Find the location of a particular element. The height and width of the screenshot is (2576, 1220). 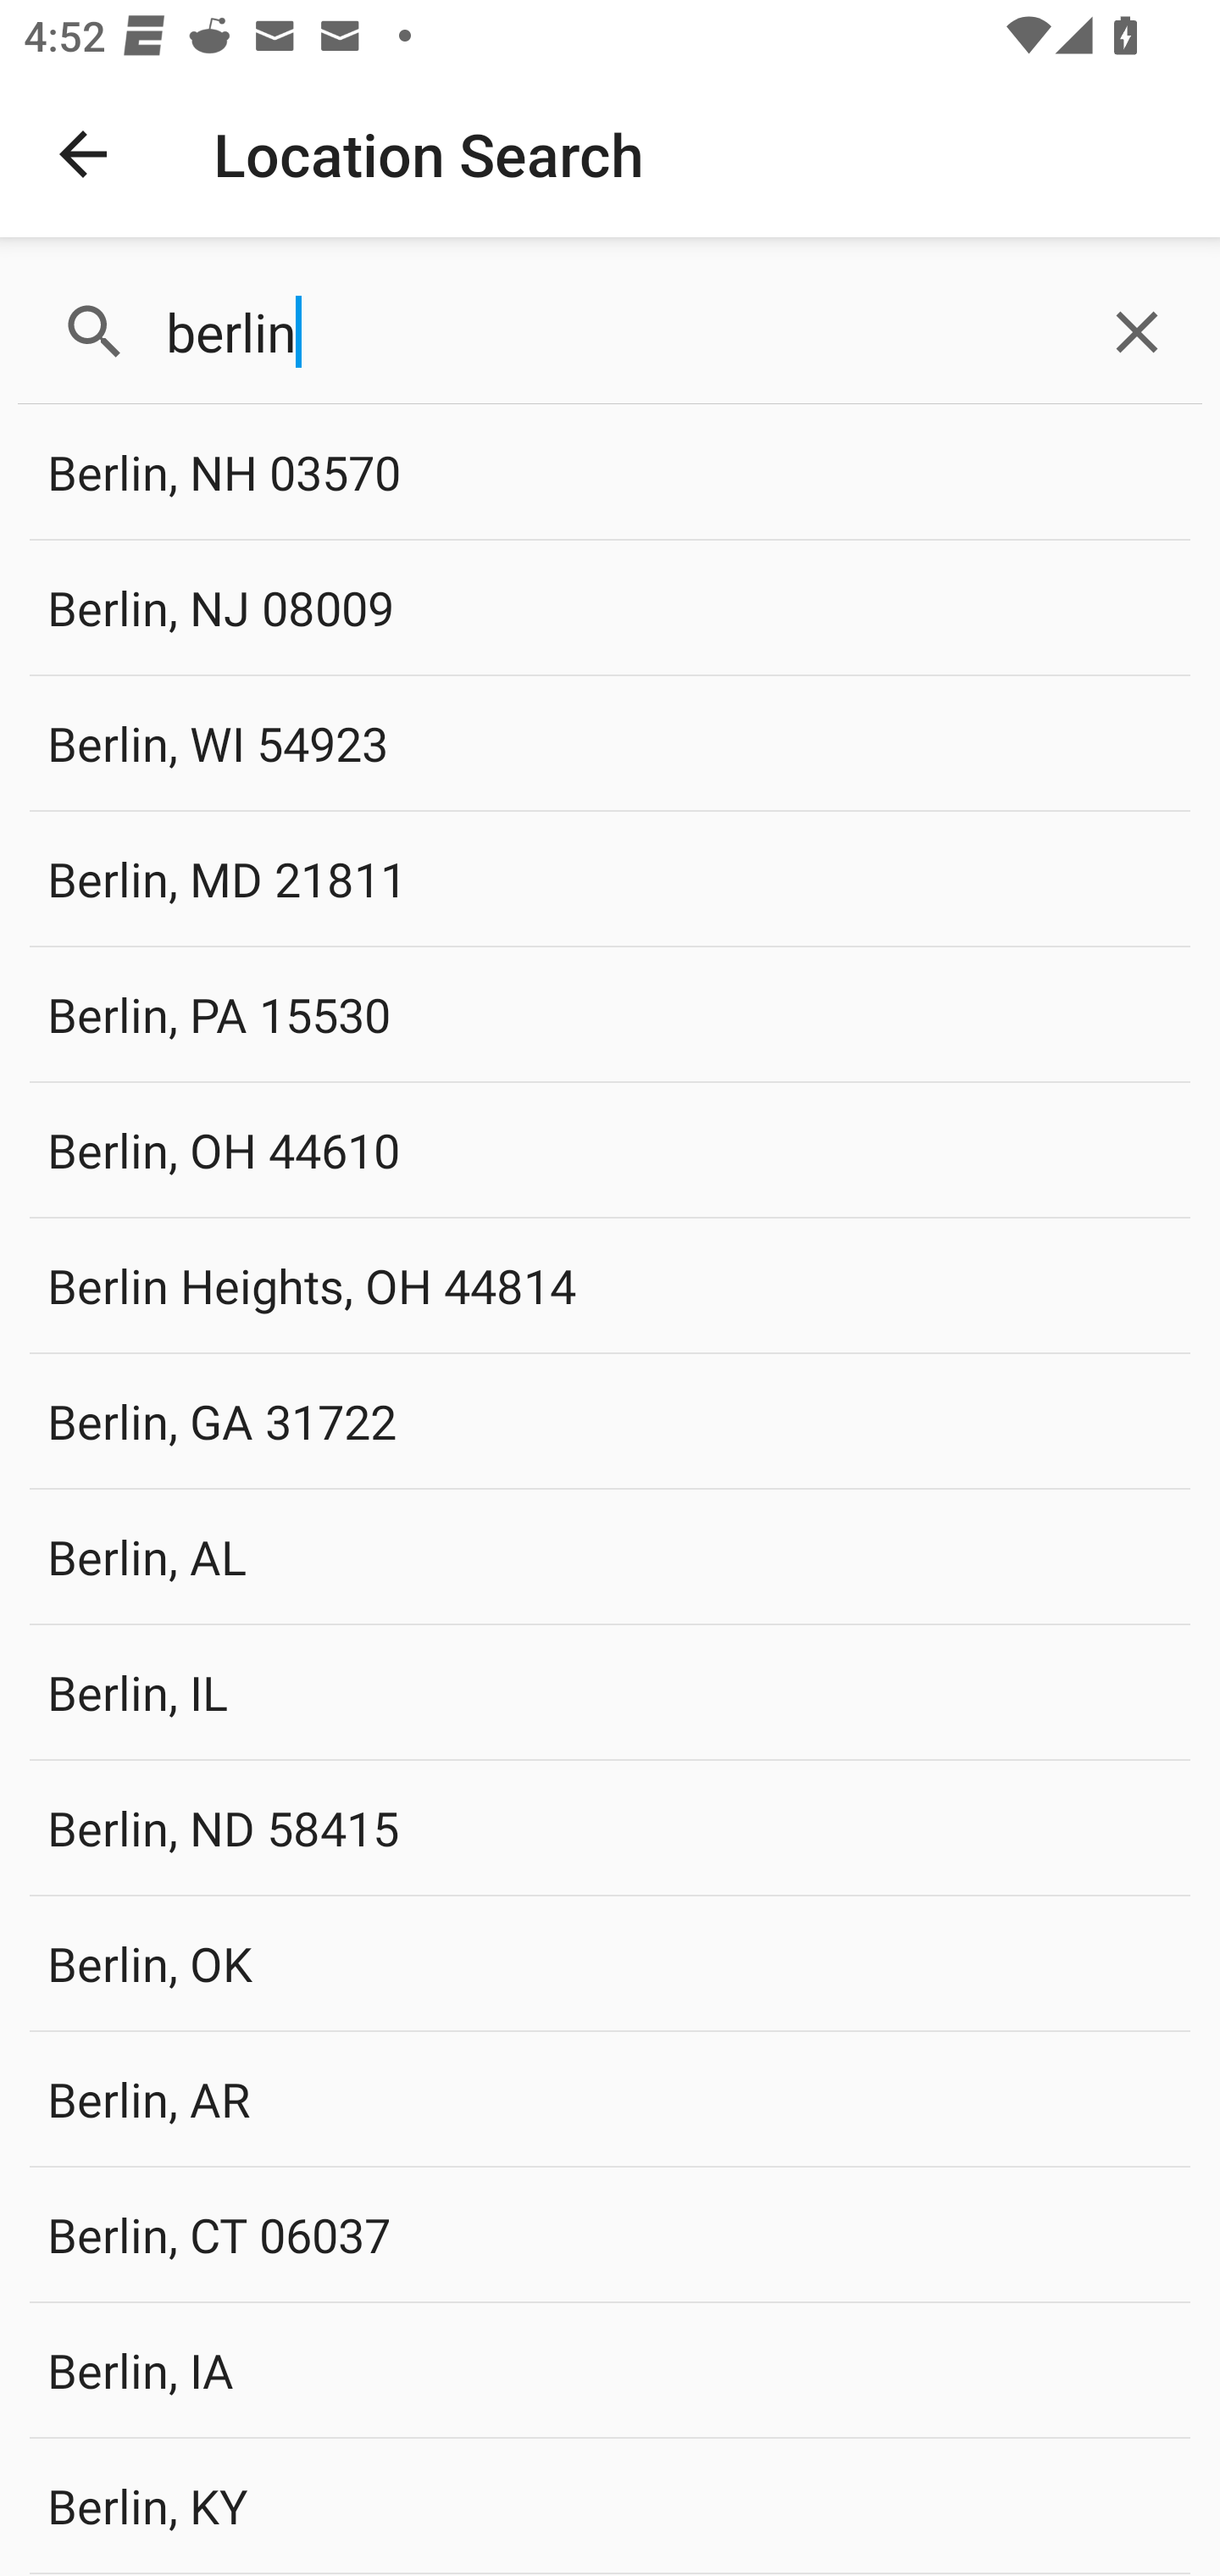

Berlin, OH 44610 is located at coordinates (610, 1149).